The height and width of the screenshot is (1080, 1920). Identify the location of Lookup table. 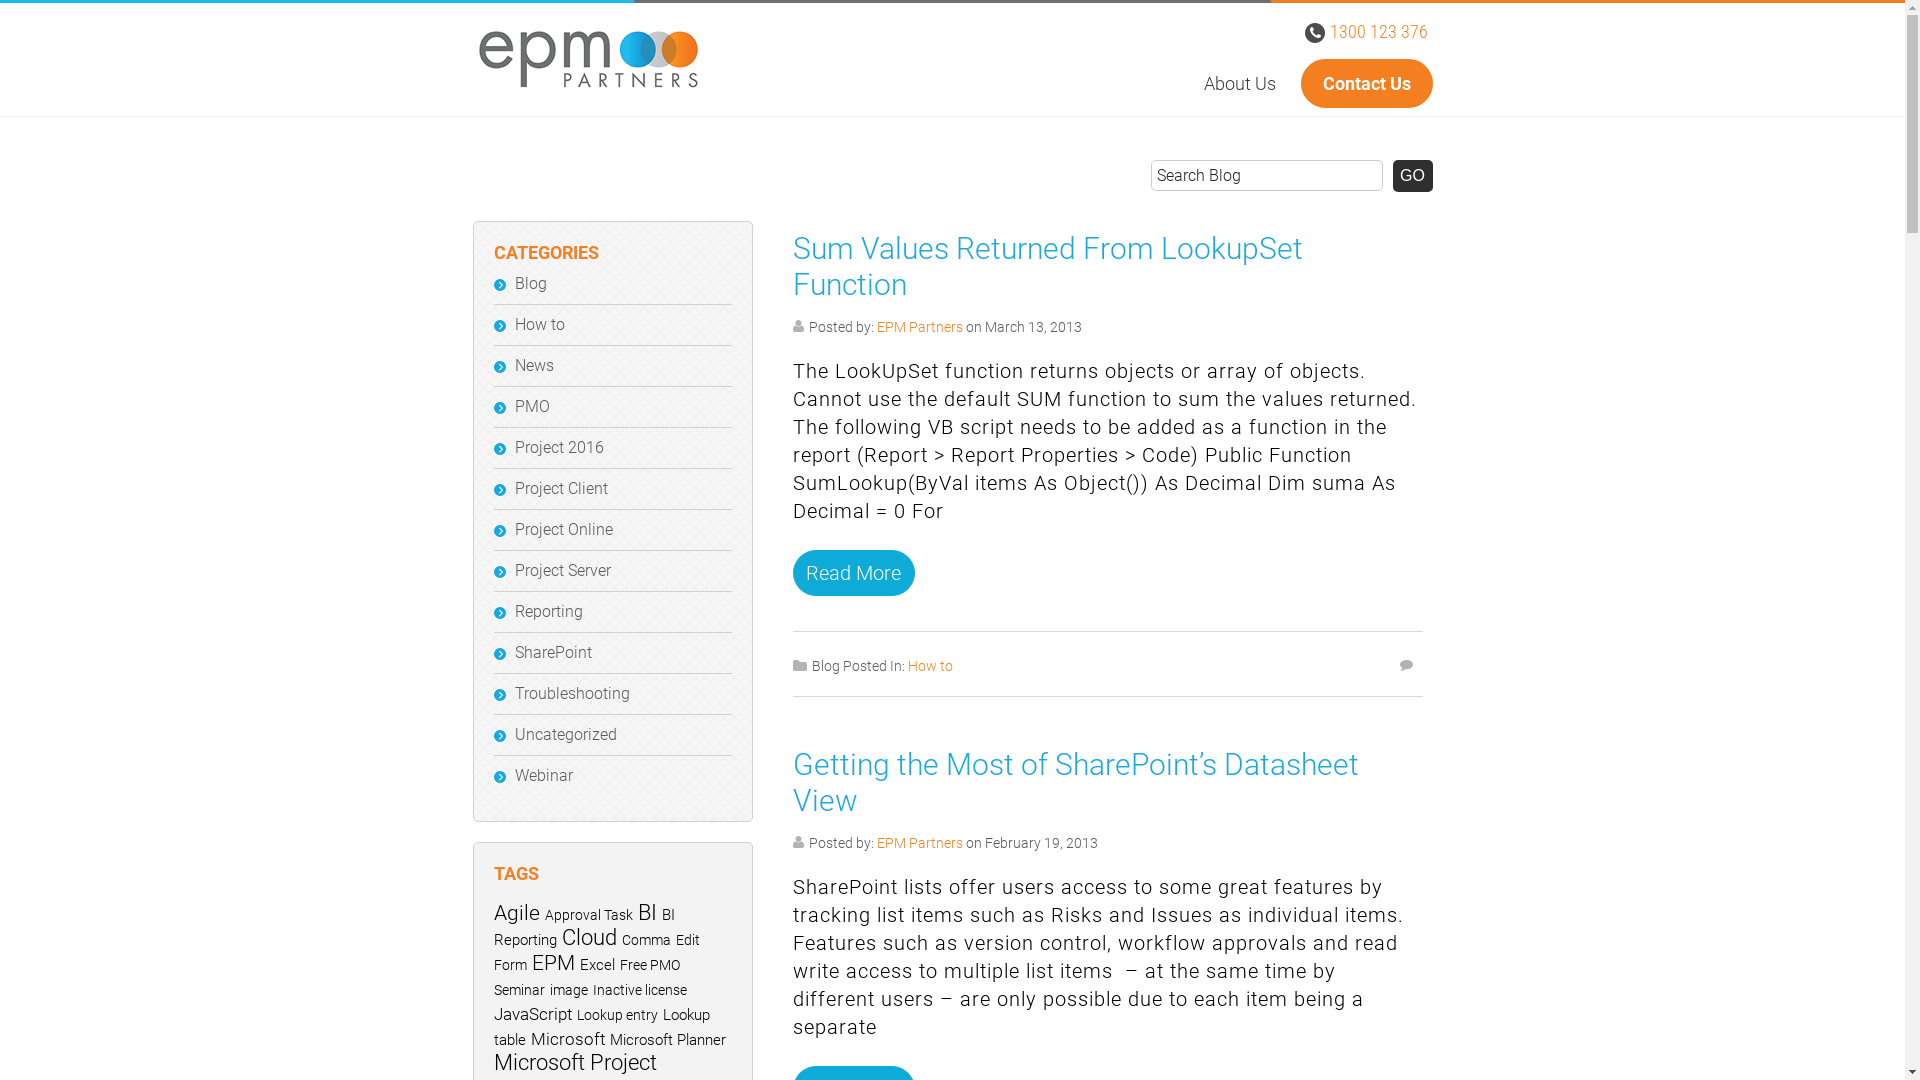
(602, 1028).